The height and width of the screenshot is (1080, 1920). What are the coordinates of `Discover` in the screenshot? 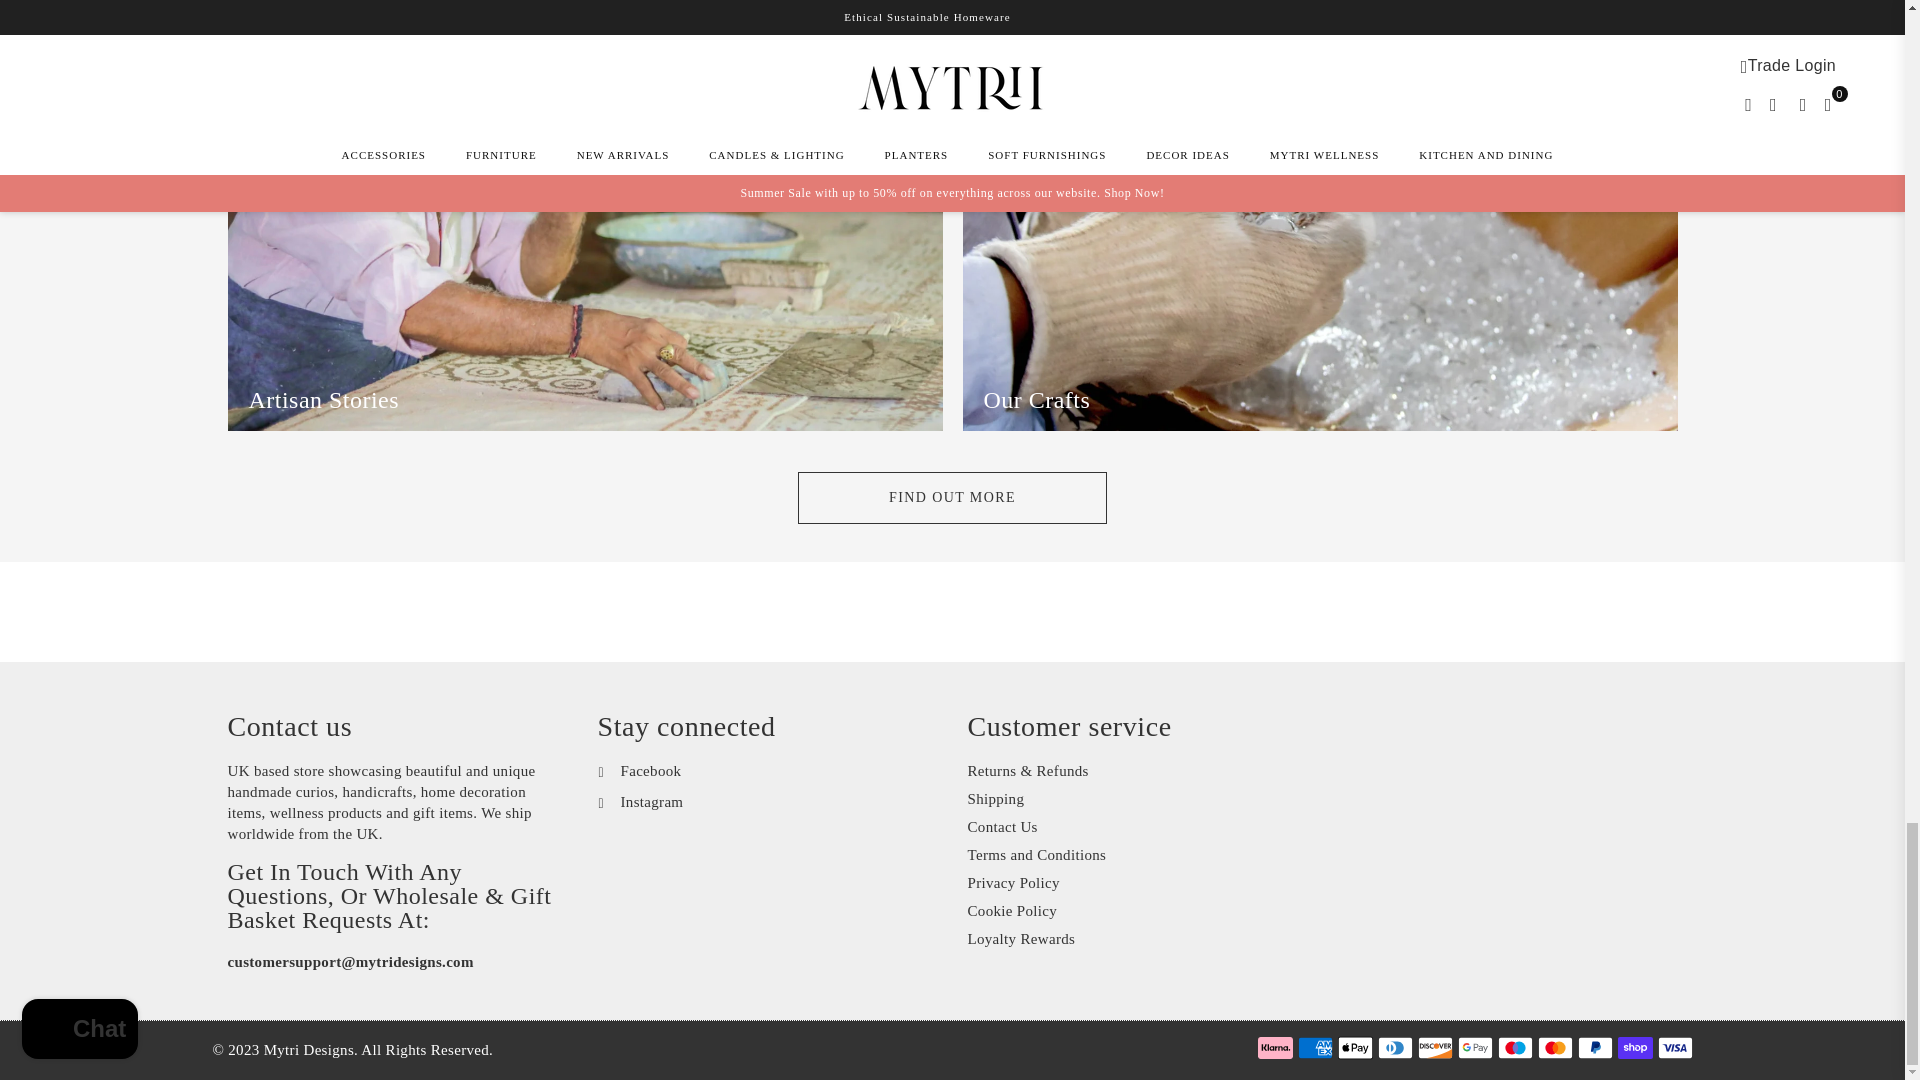 It's located at (1436, 1047).